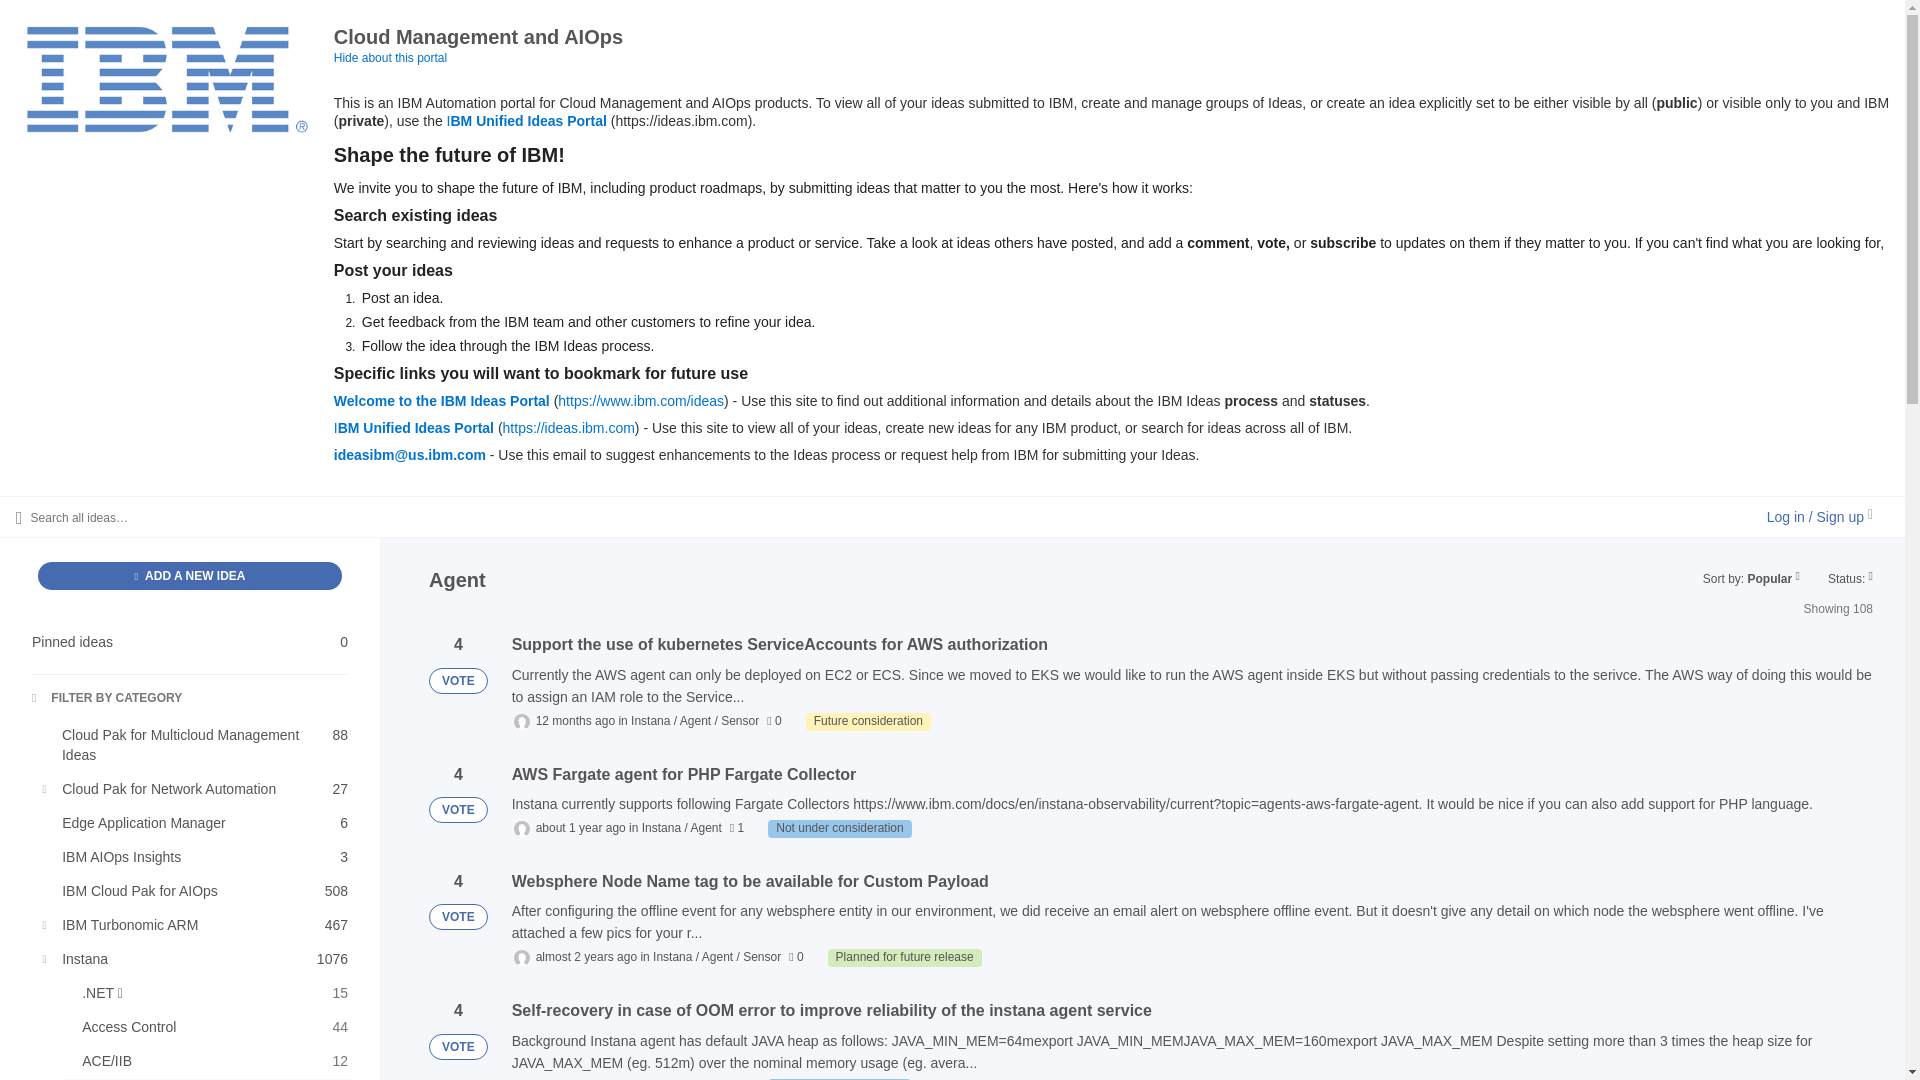  What do you see at coordinates (198, 788) in the screenshot?
I see `Future consideration` at bounding box center [198, 788].